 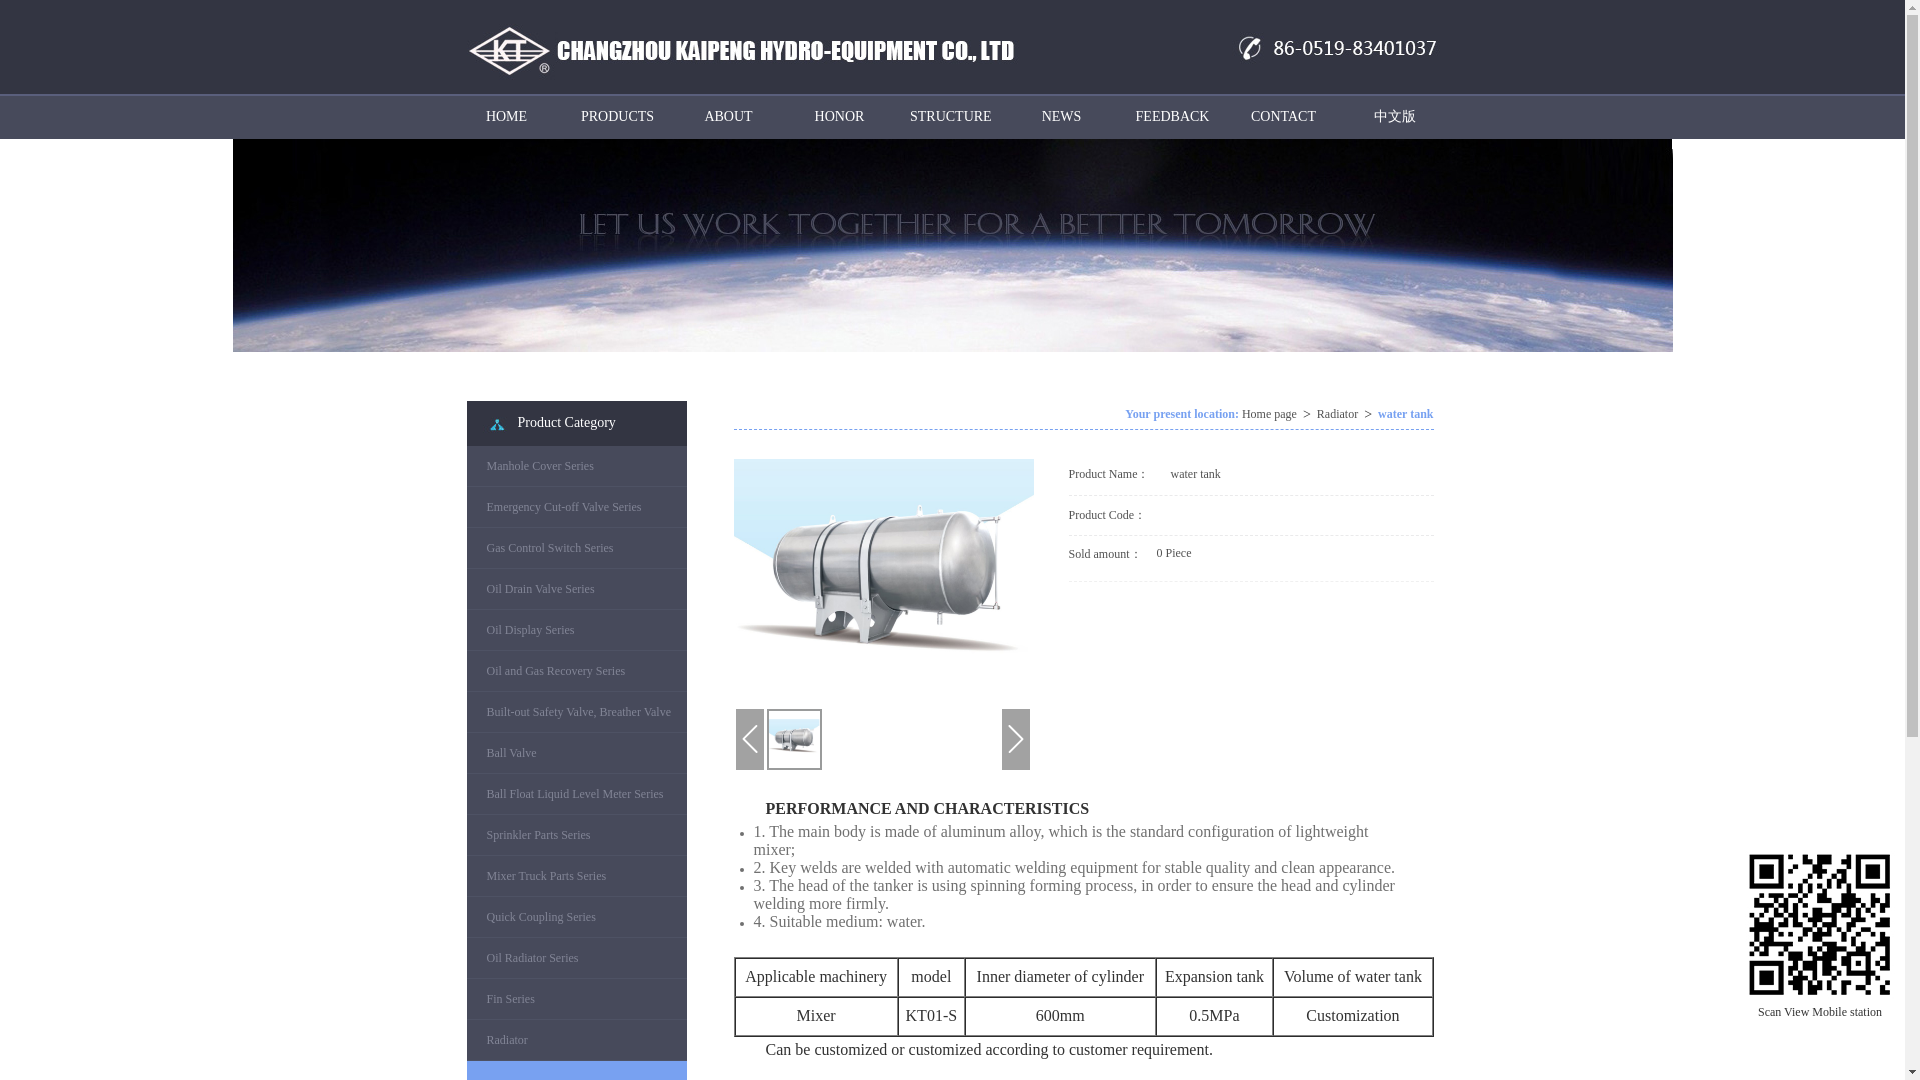 I want to click on HONOR, so click(x=840, y=117).